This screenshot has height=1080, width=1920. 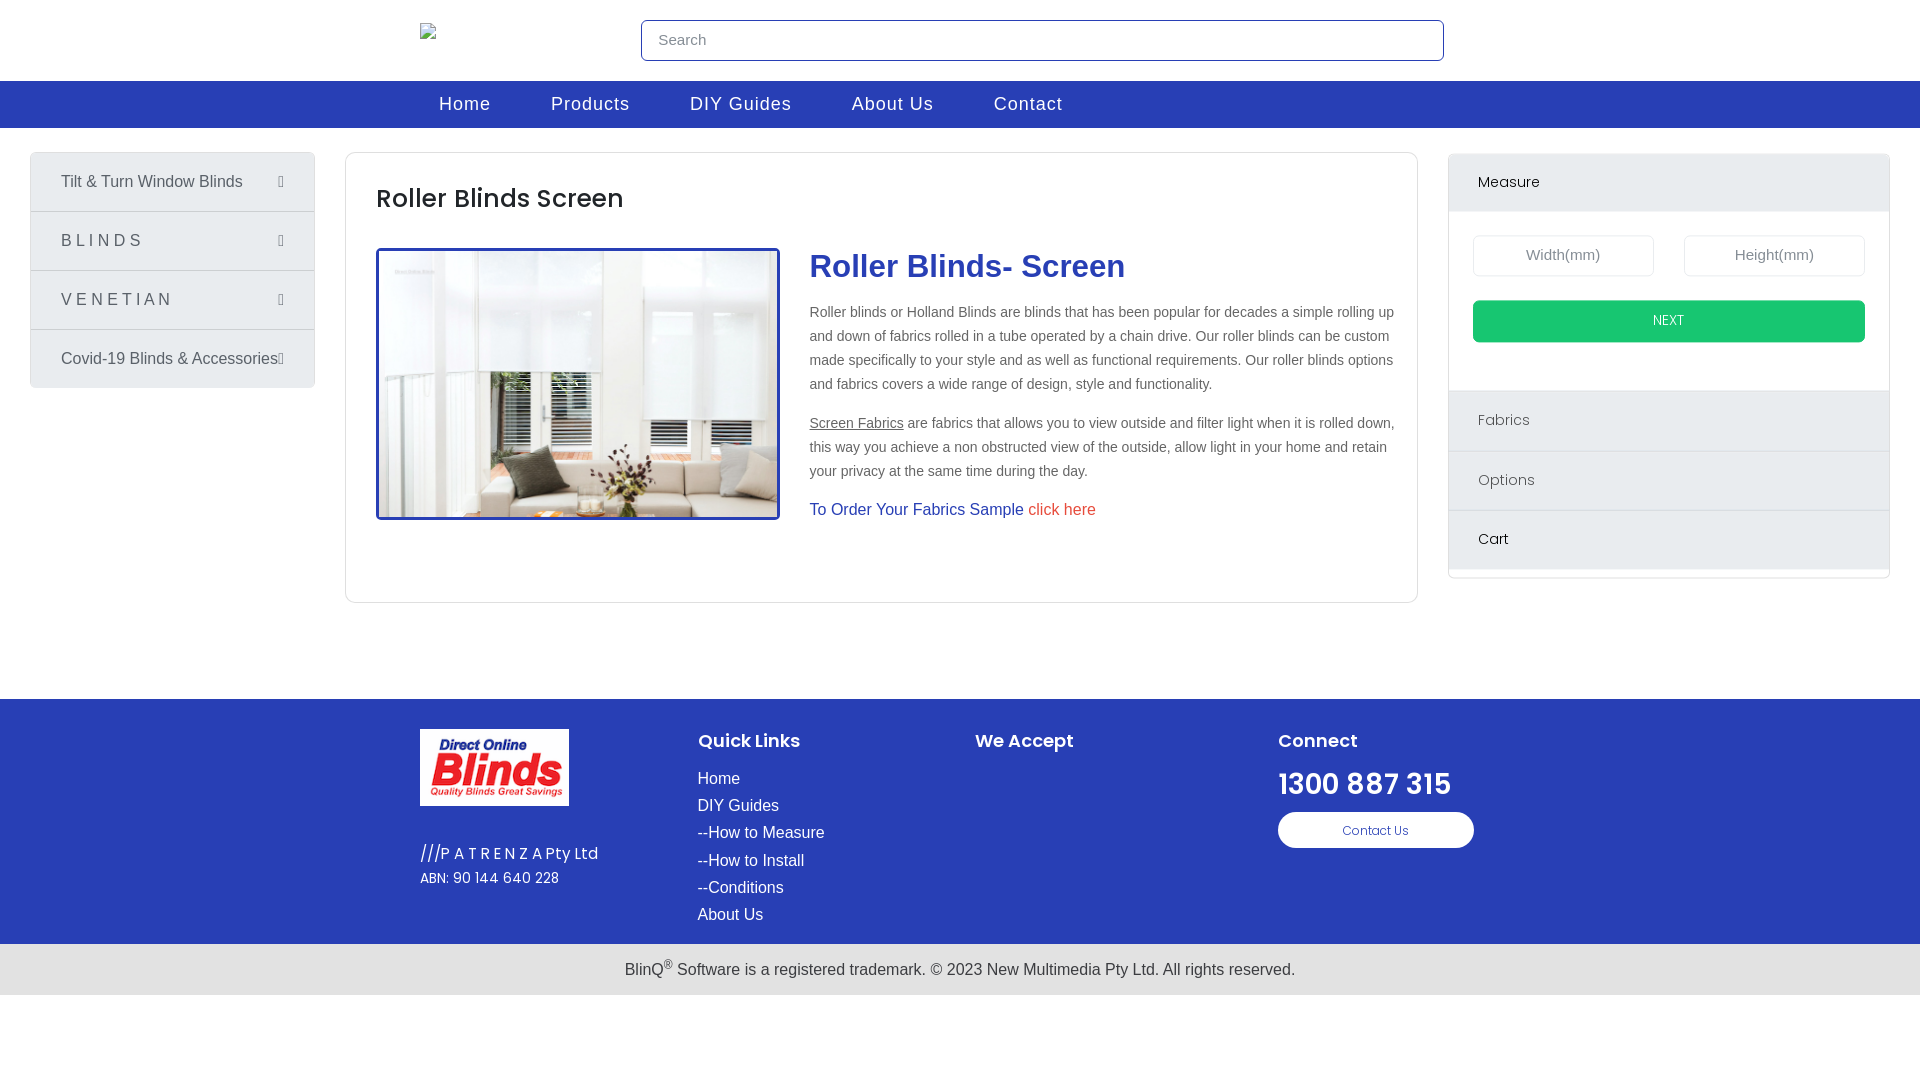 What do you see at coordinates (465, 104) in the screenshot?
I see `Home` at bounding box center [465, 104].